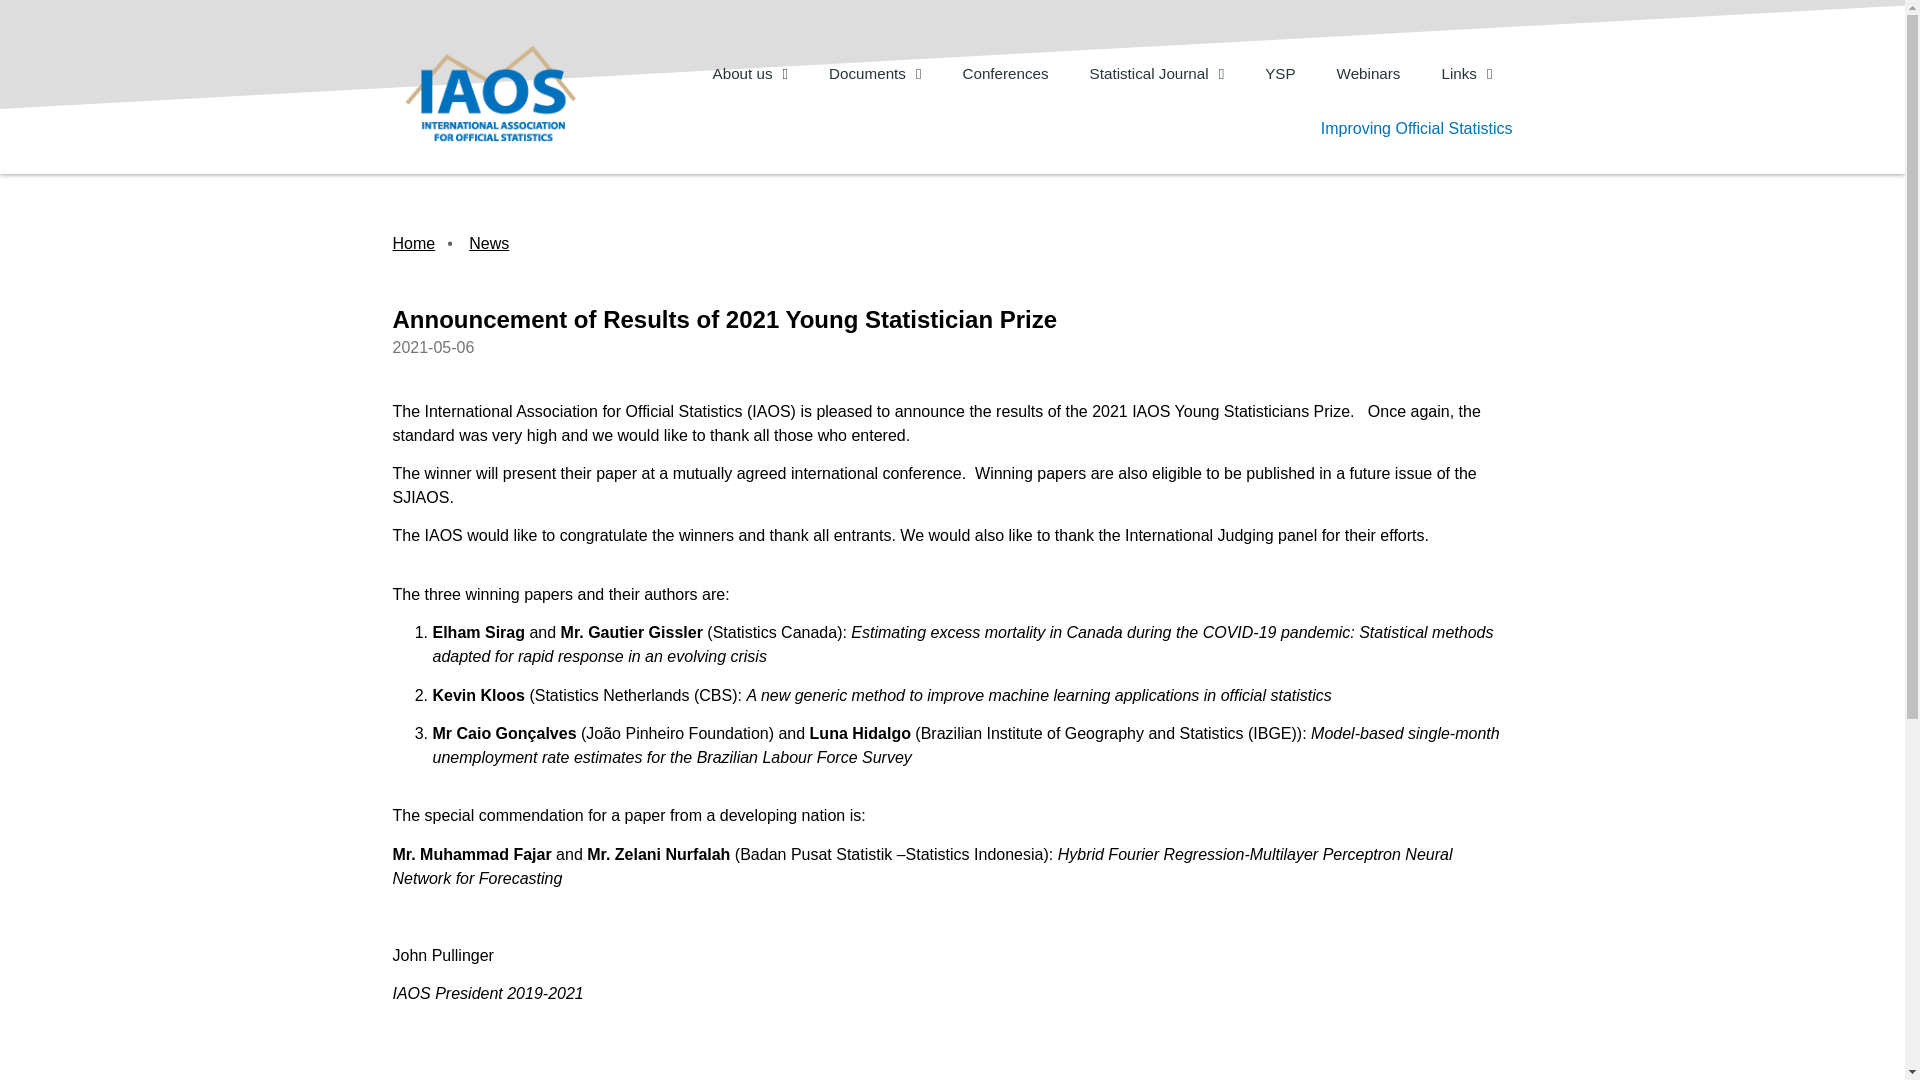 Image resolution: width=1920 pixels, height=1080 pixels. What do you see at coordinates (1280, 74) in the screenshot?
I see `YSP` at bounding box center [1280, 74].